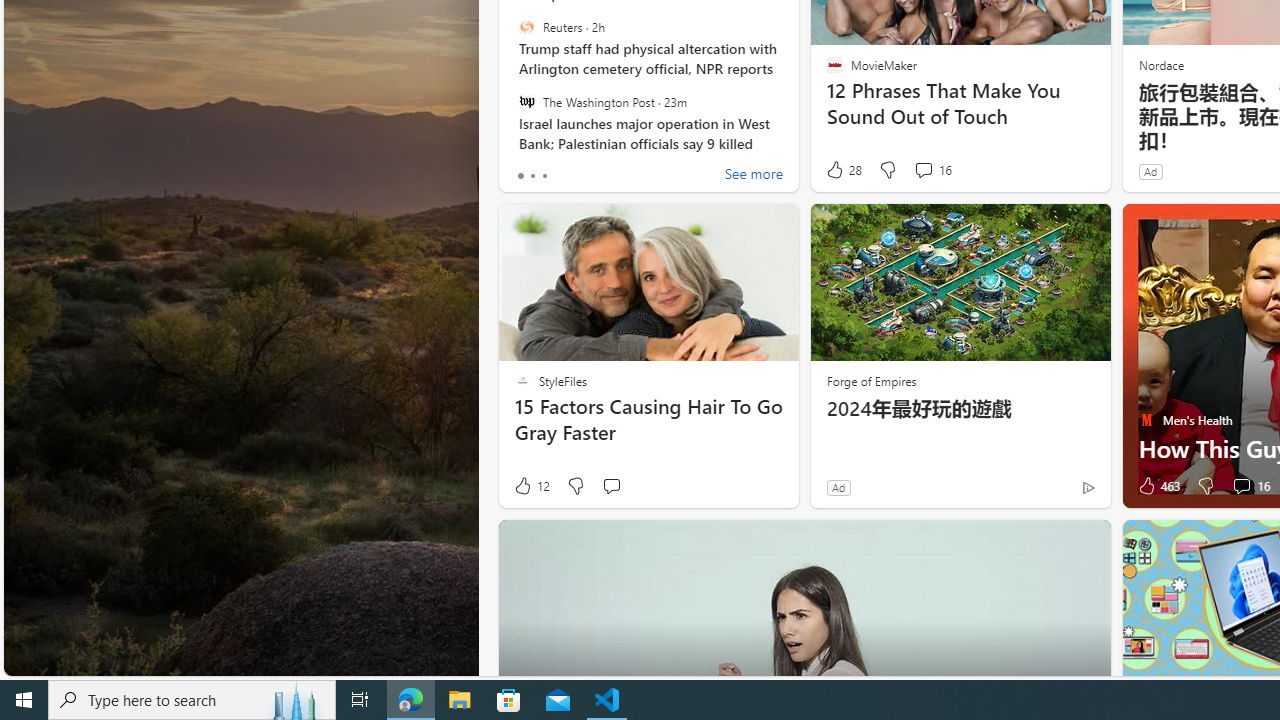  I want to click on Forge of Empires, so click(870, 380).